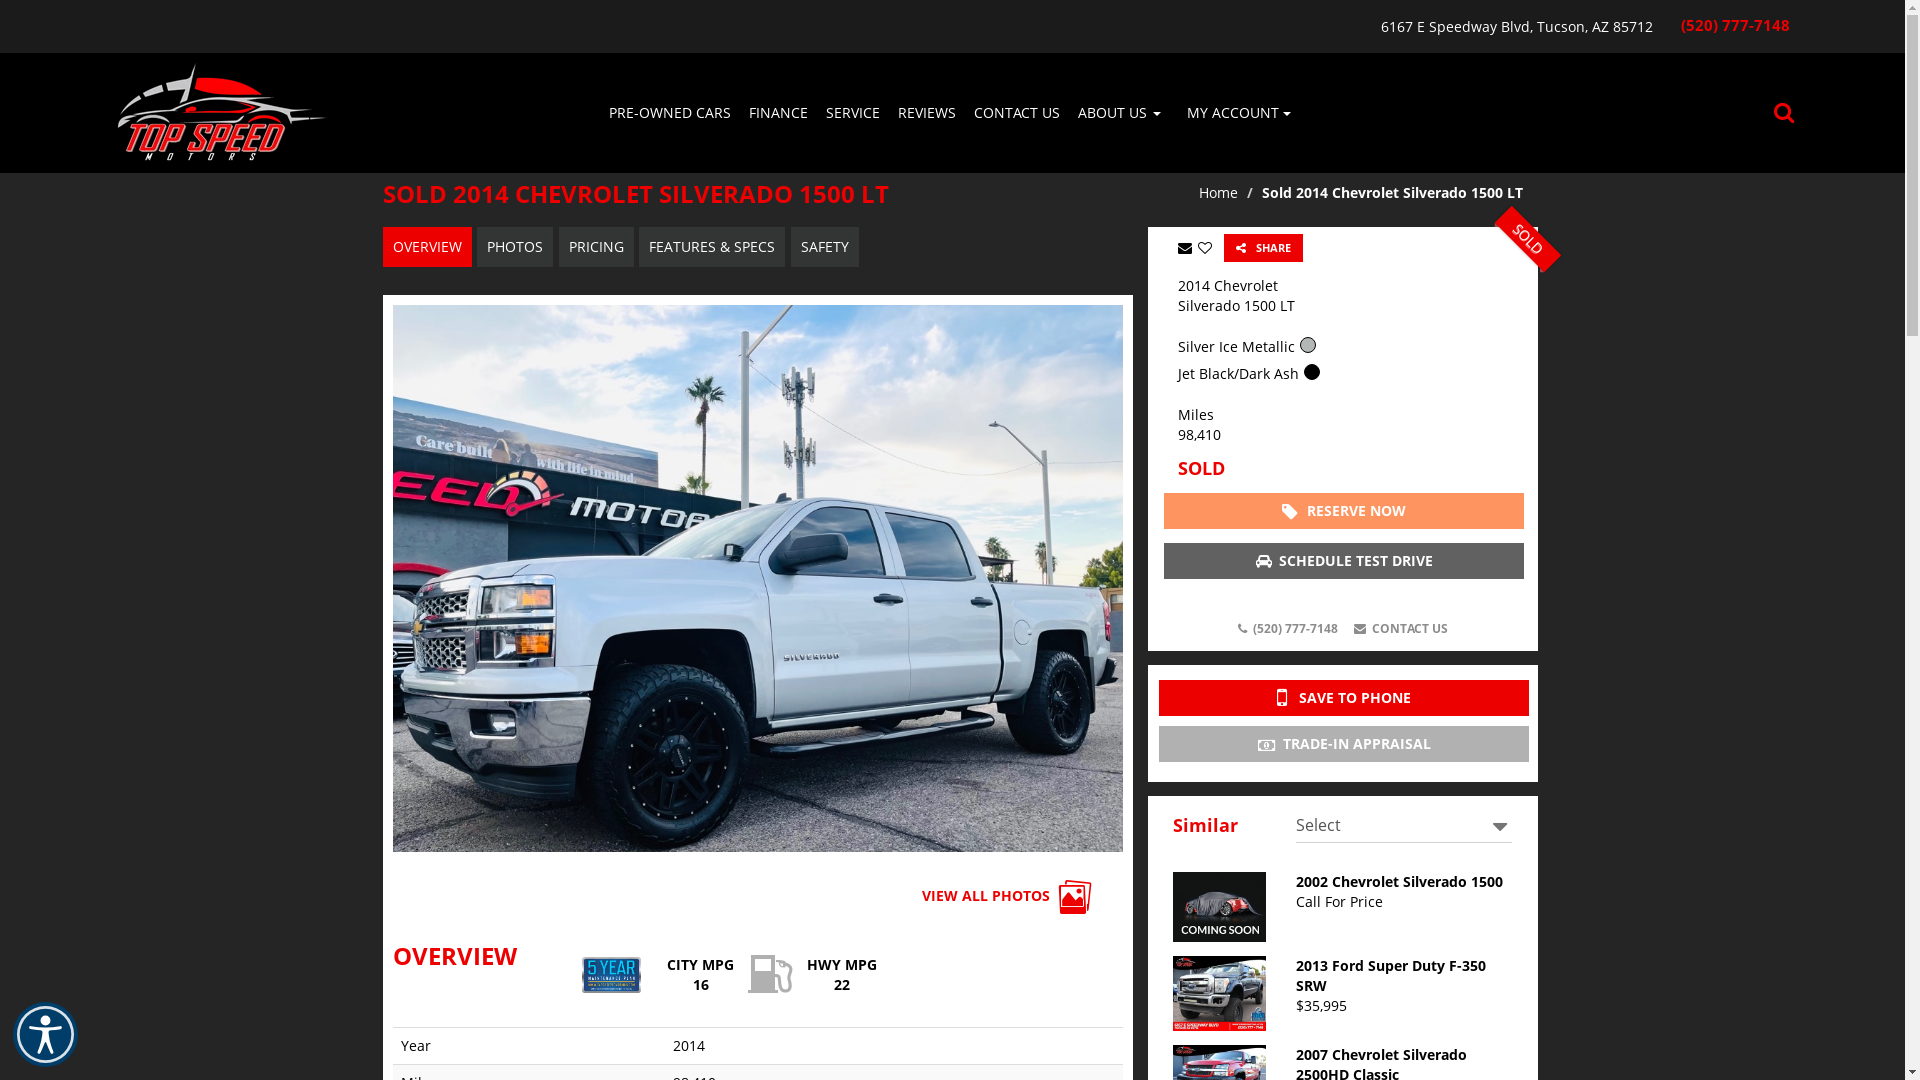 The image size is (1920, 1080). Describe the element at coordinates (1118, 113) in the screenshot. I see `ABOUT US` at that location.